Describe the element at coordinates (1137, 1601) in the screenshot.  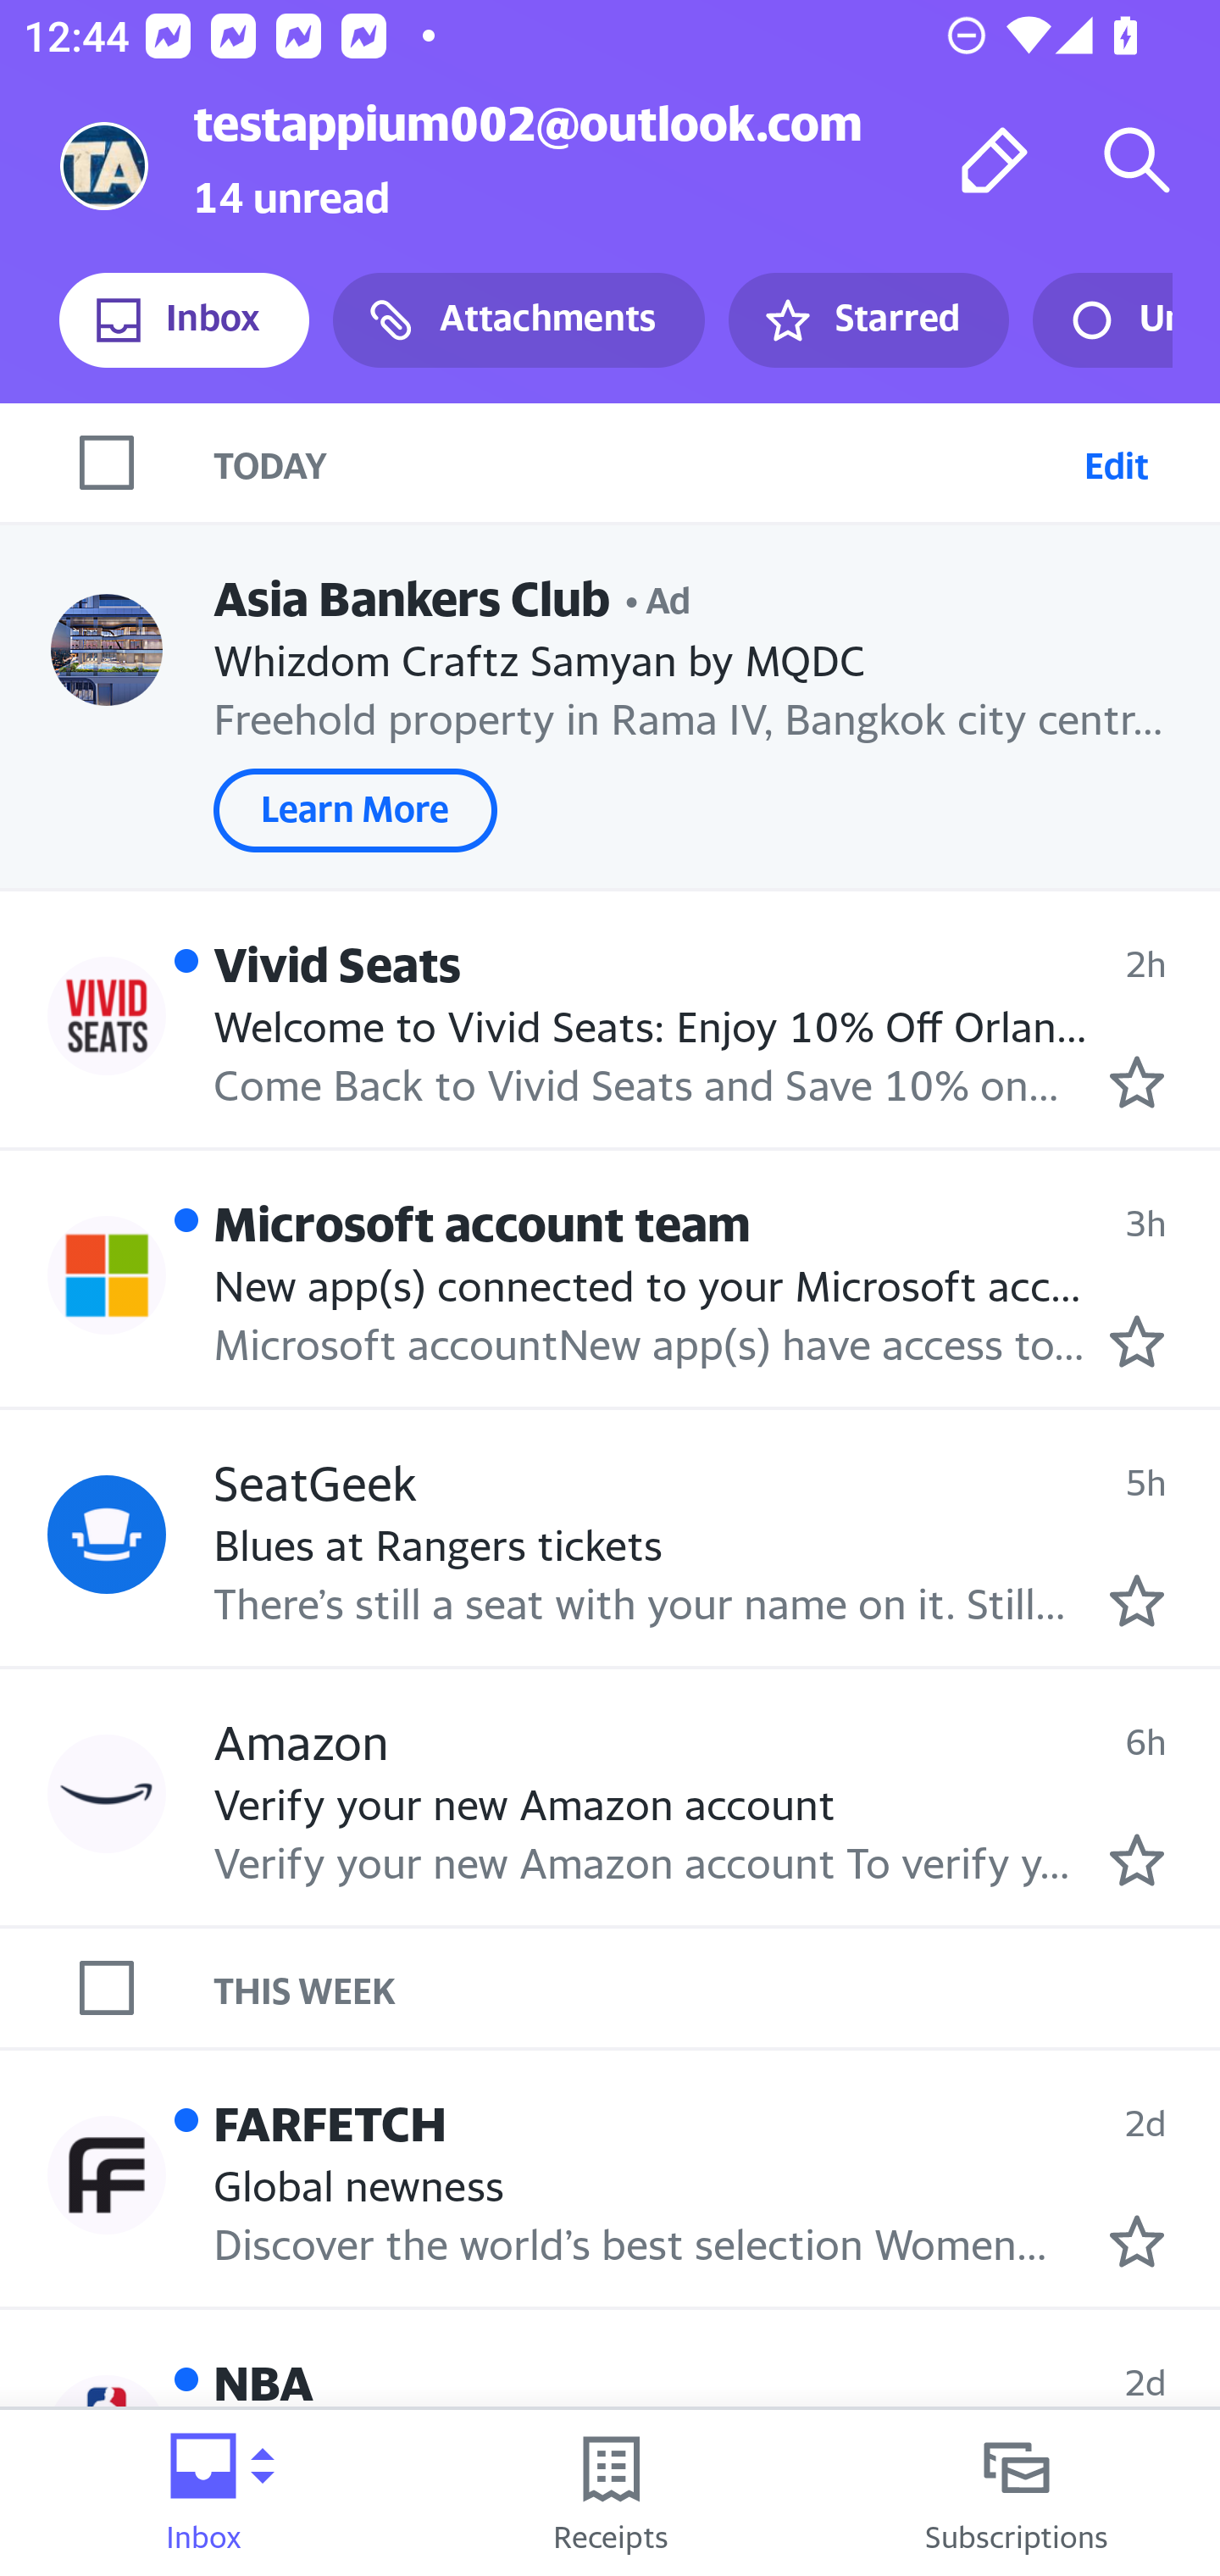
I see `Mark as starred.` at that location.